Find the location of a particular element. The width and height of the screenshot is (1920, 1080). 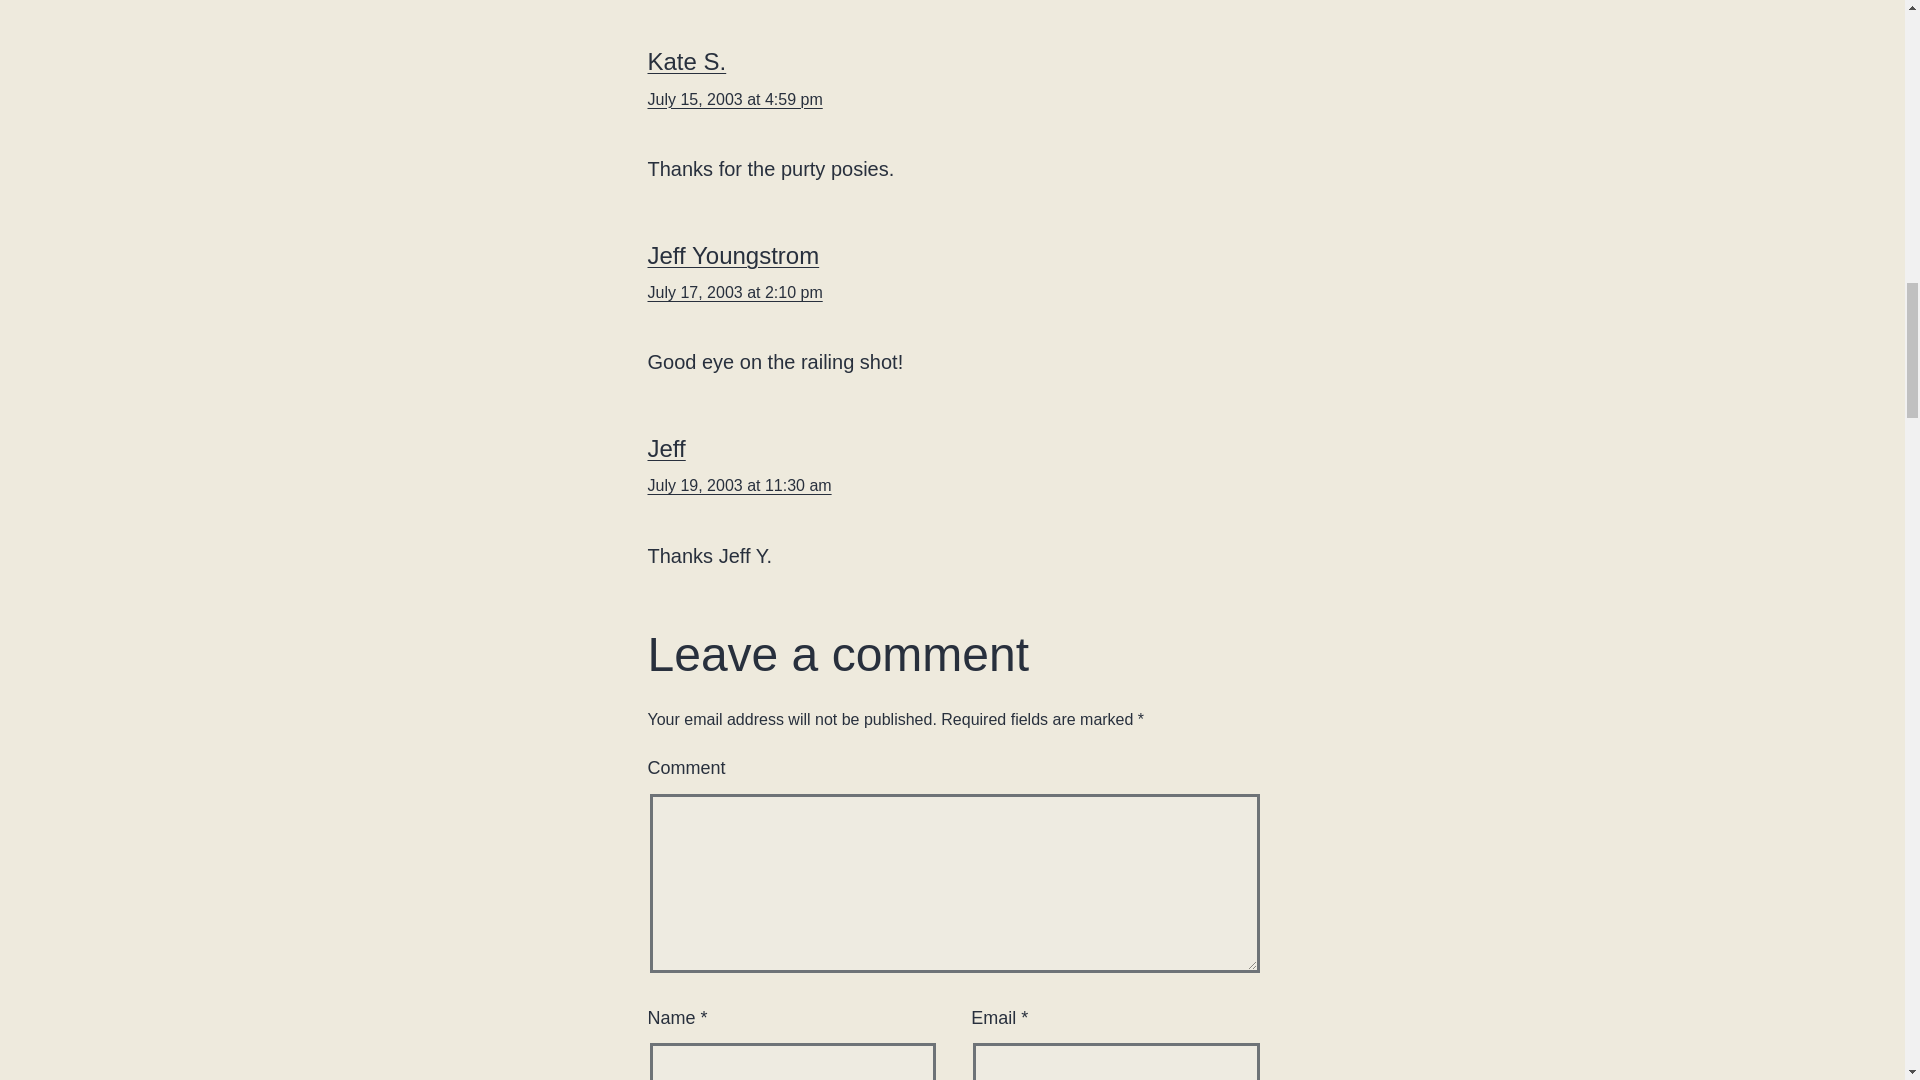

Kate S. is located at coordinates (688, 60).